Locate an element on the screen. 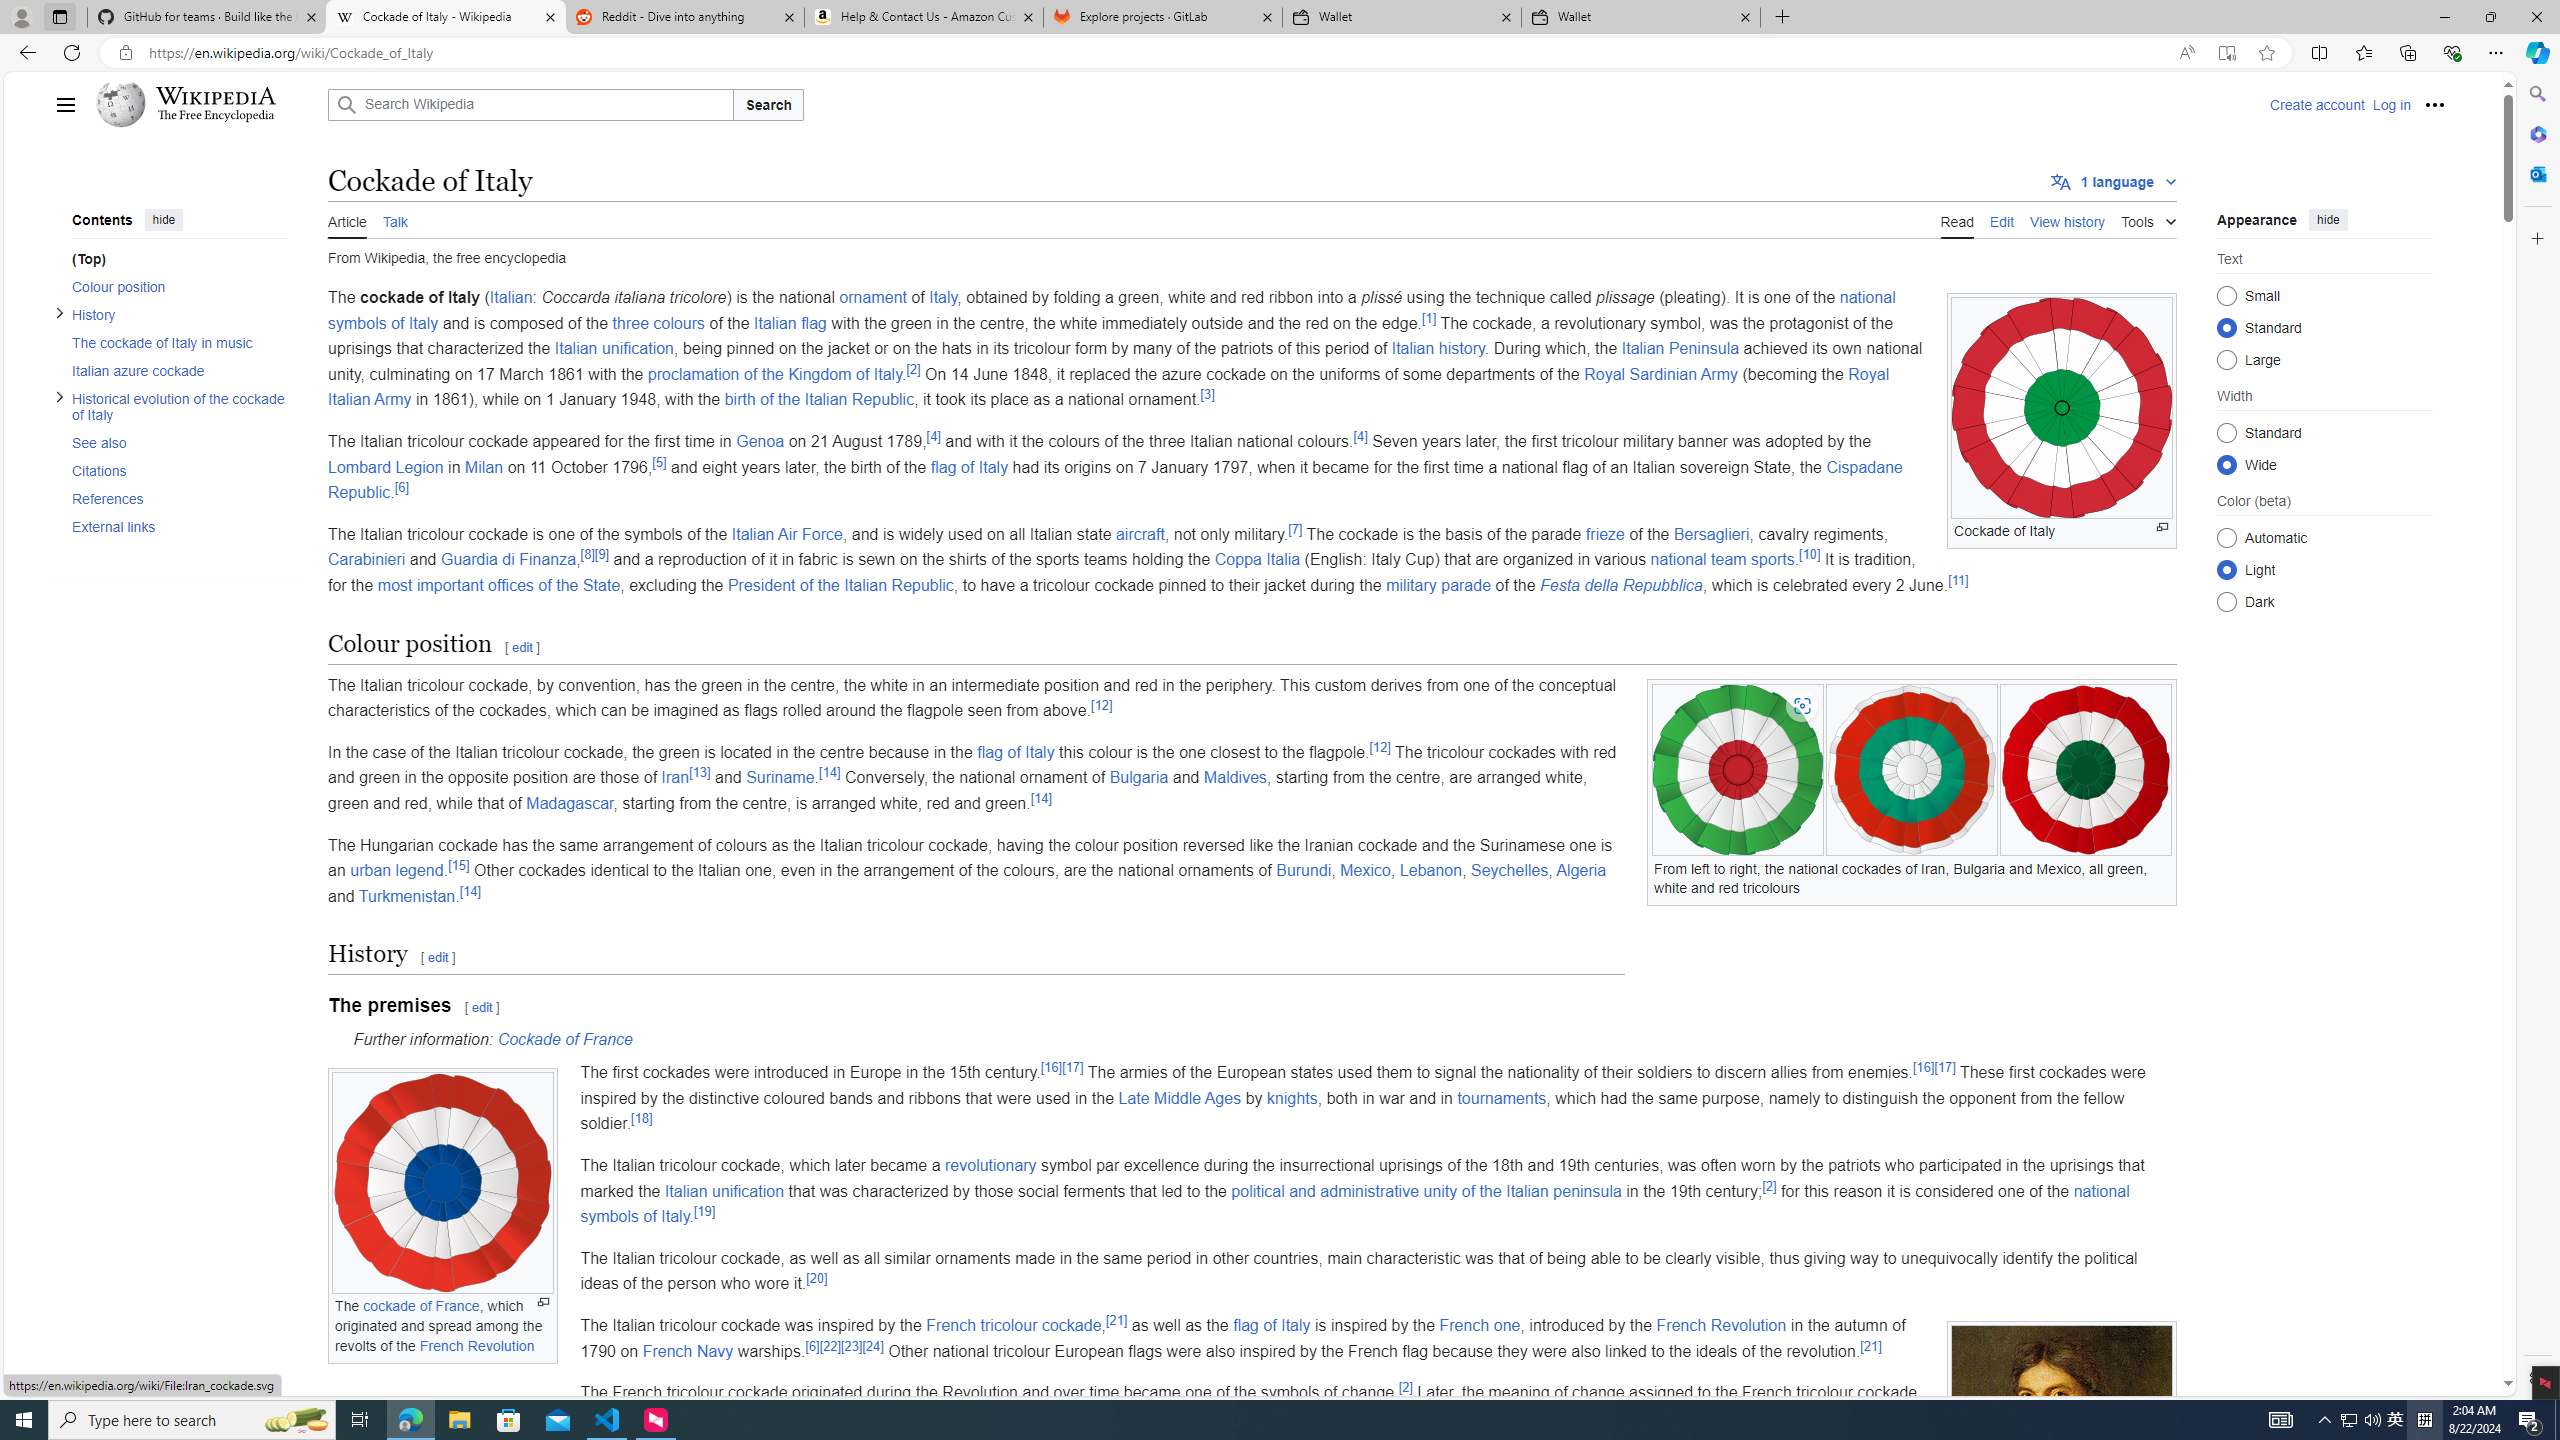 The width and height of the screenshot is (2560, 1440). Toggle History subsection is located at coordinates (60, 312).